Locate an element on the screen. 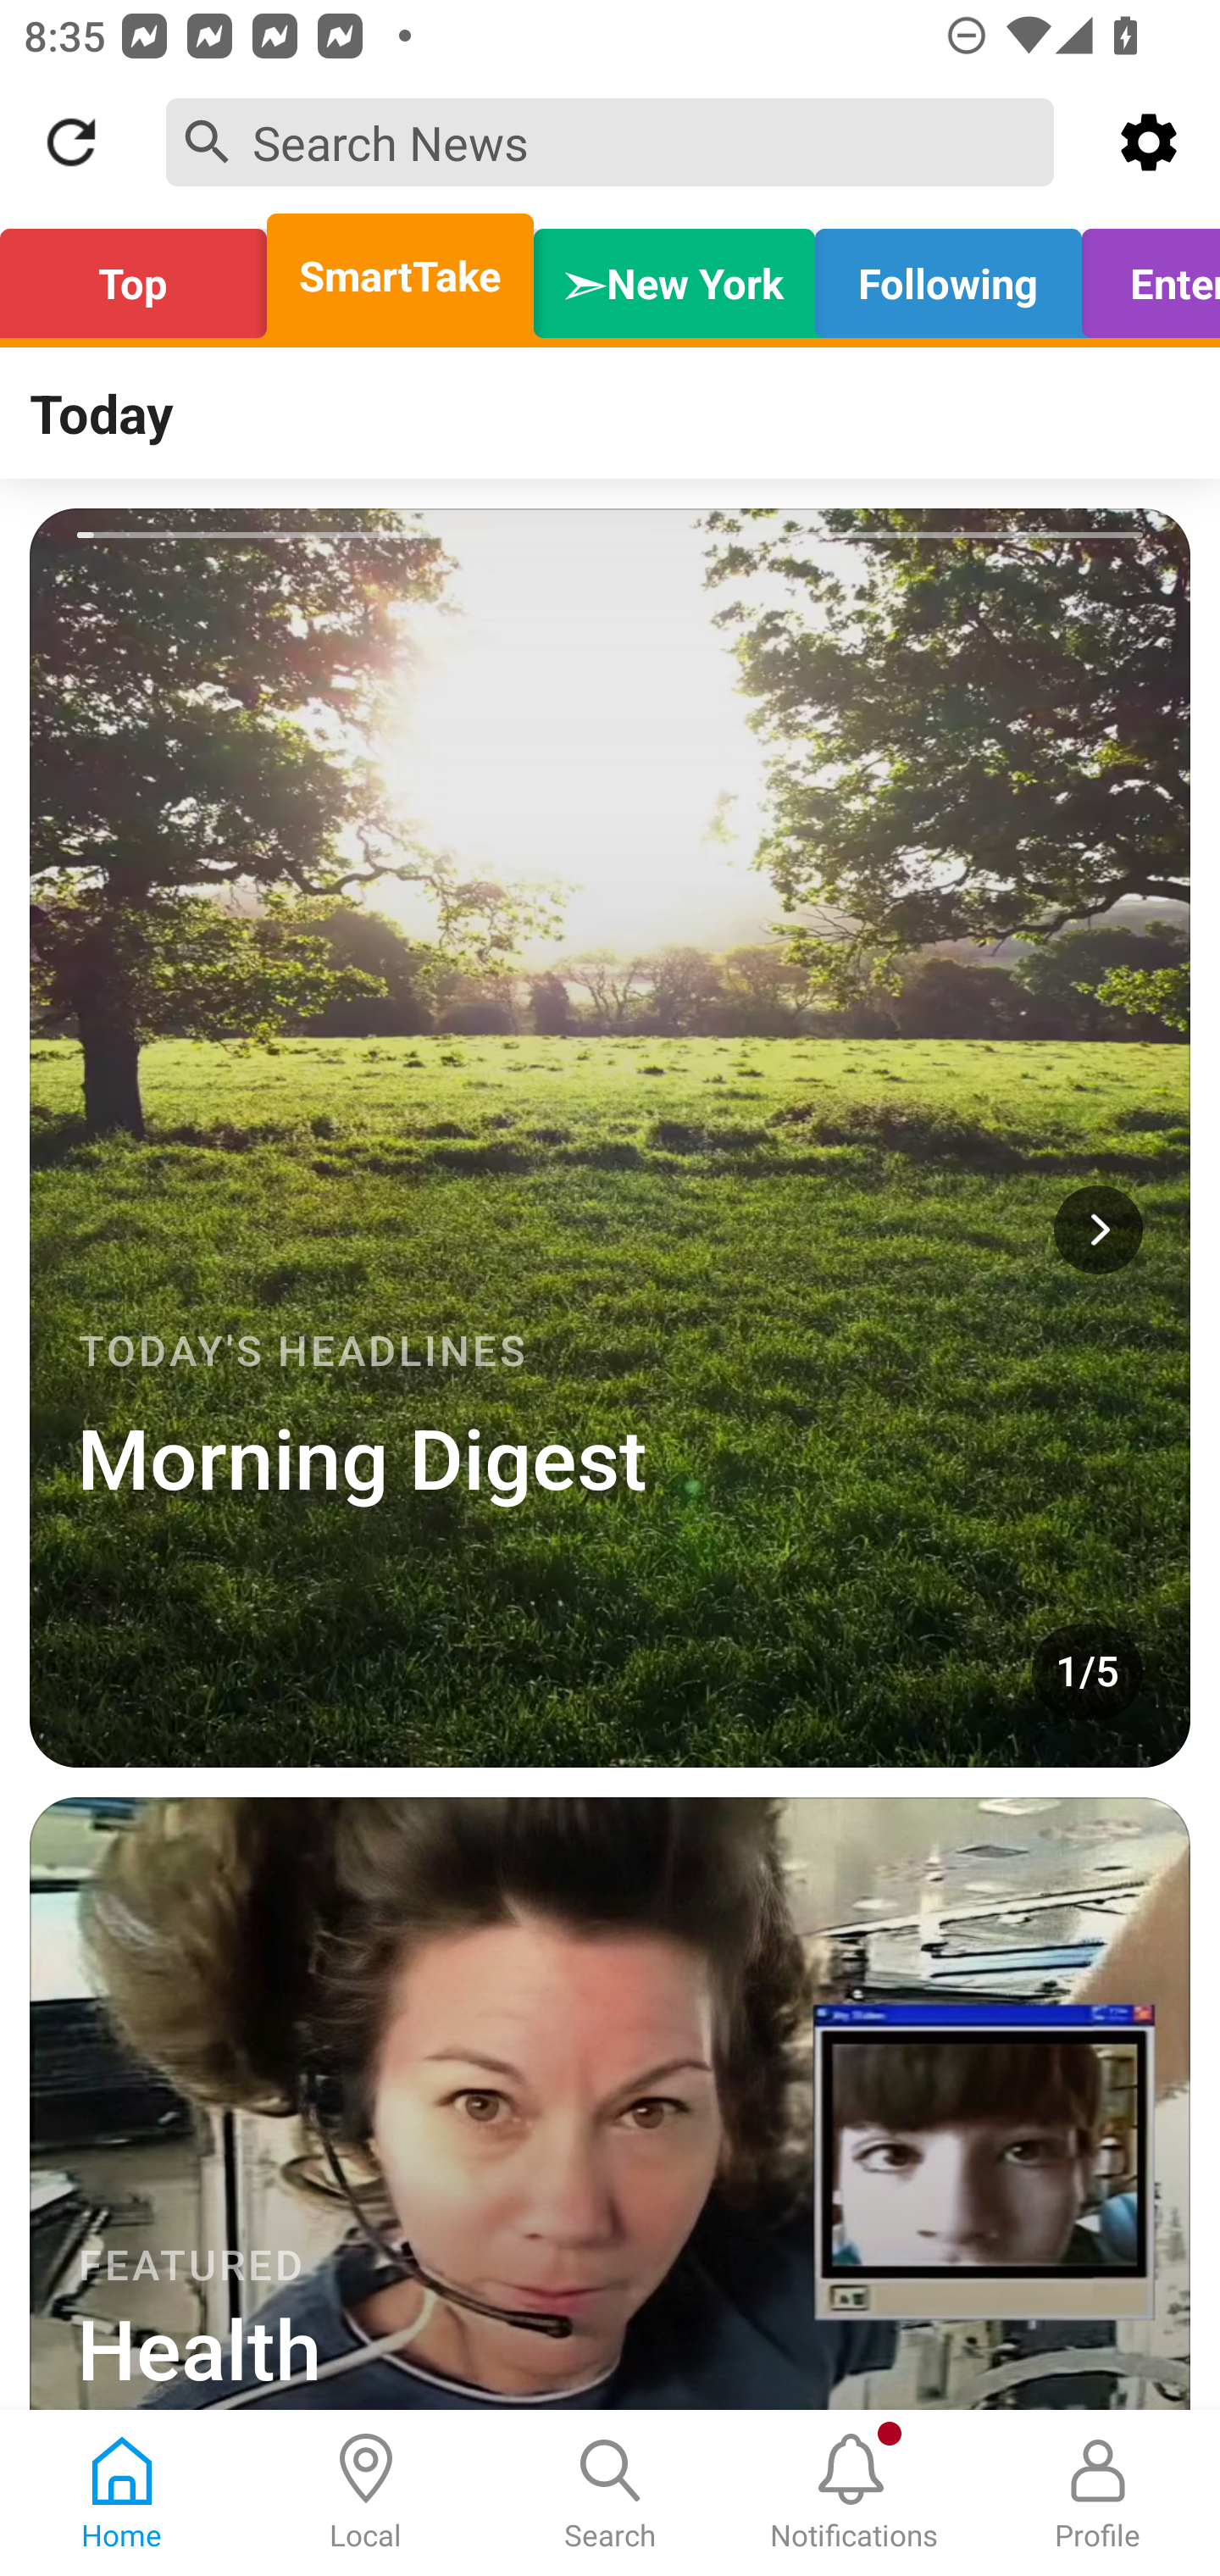  Notifications, New notification Notifications is located at coordinates (854, 2493).